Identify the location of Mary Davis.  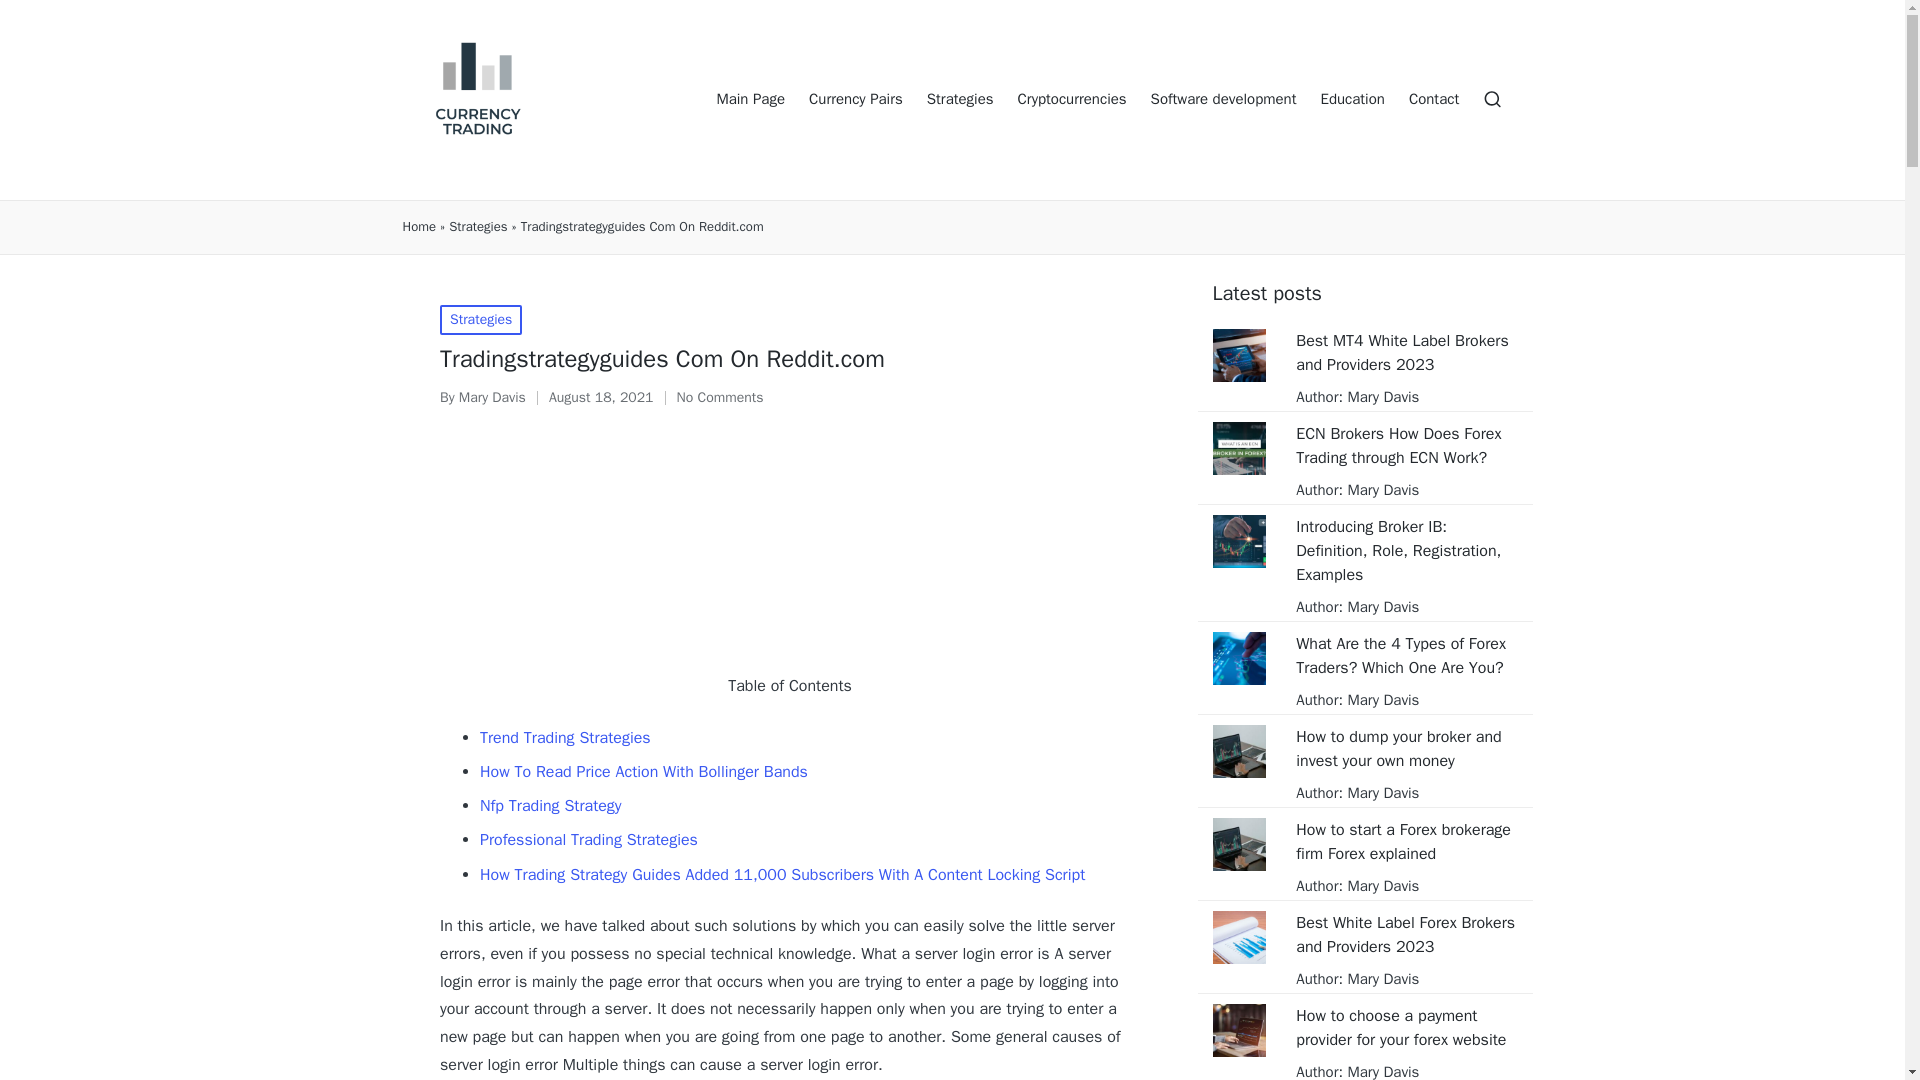
(1380, 396).